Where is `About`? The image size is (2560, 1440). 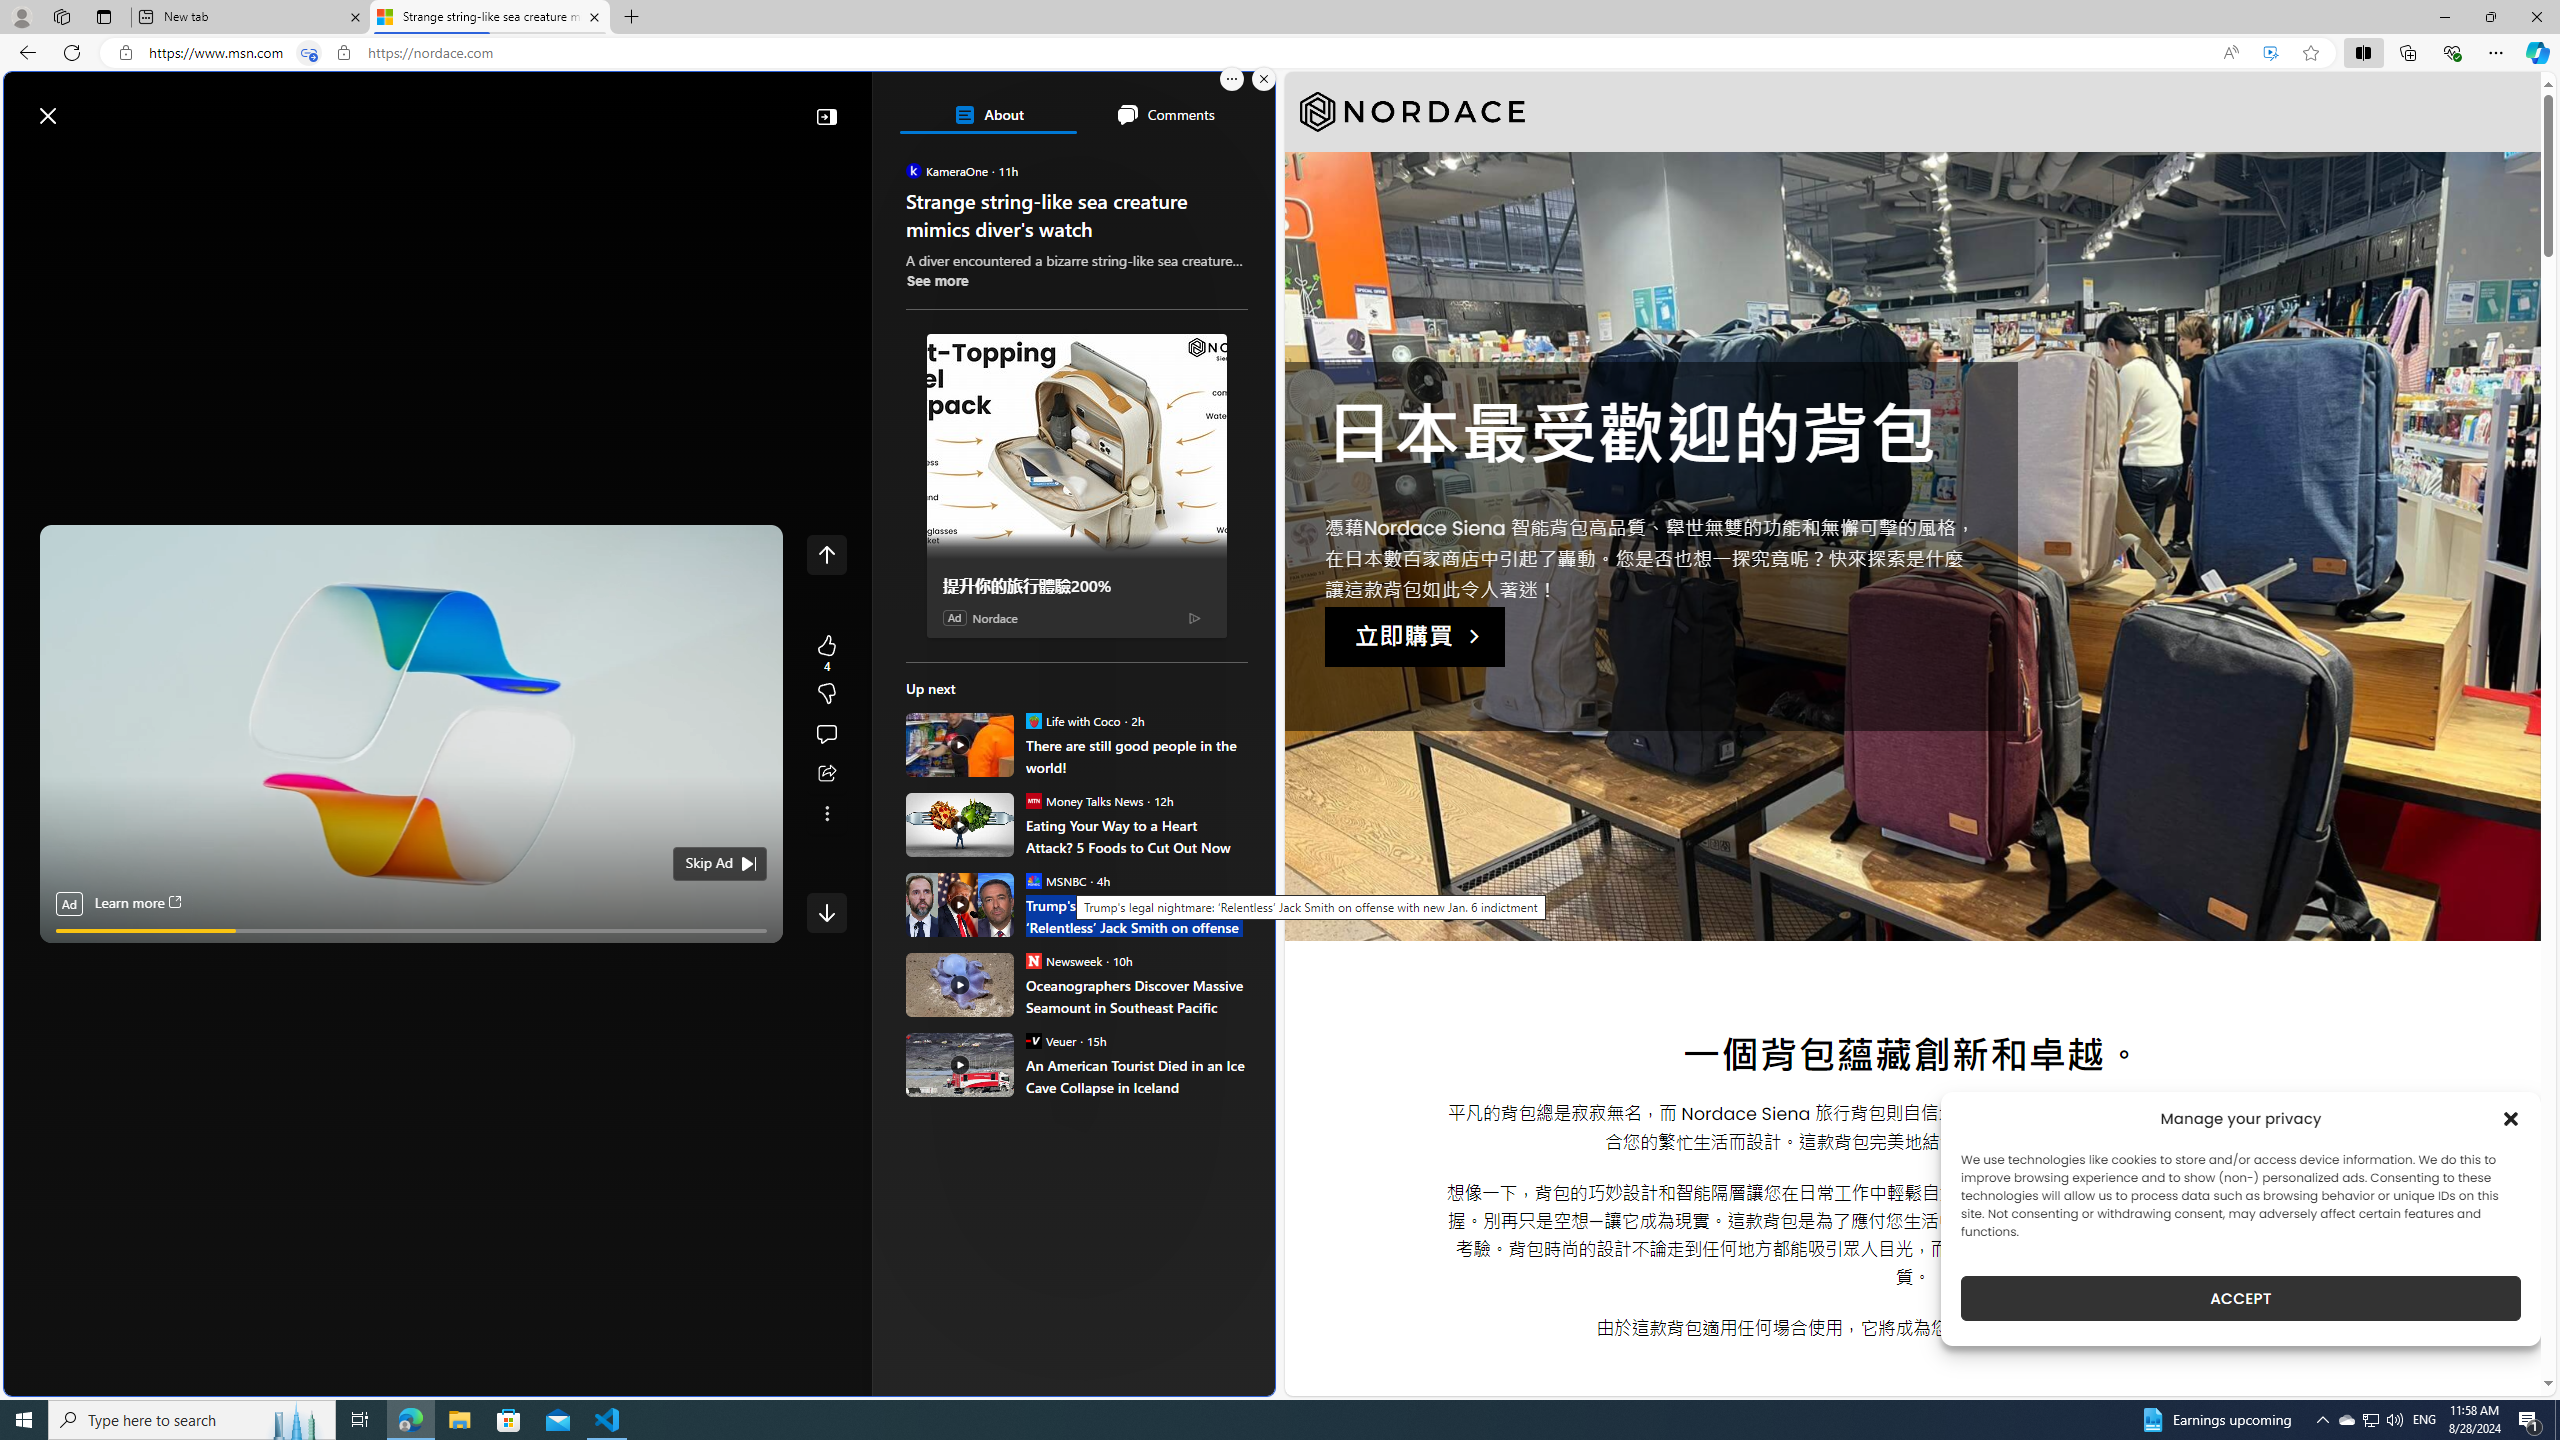
About is located at coordinates (988, 114).